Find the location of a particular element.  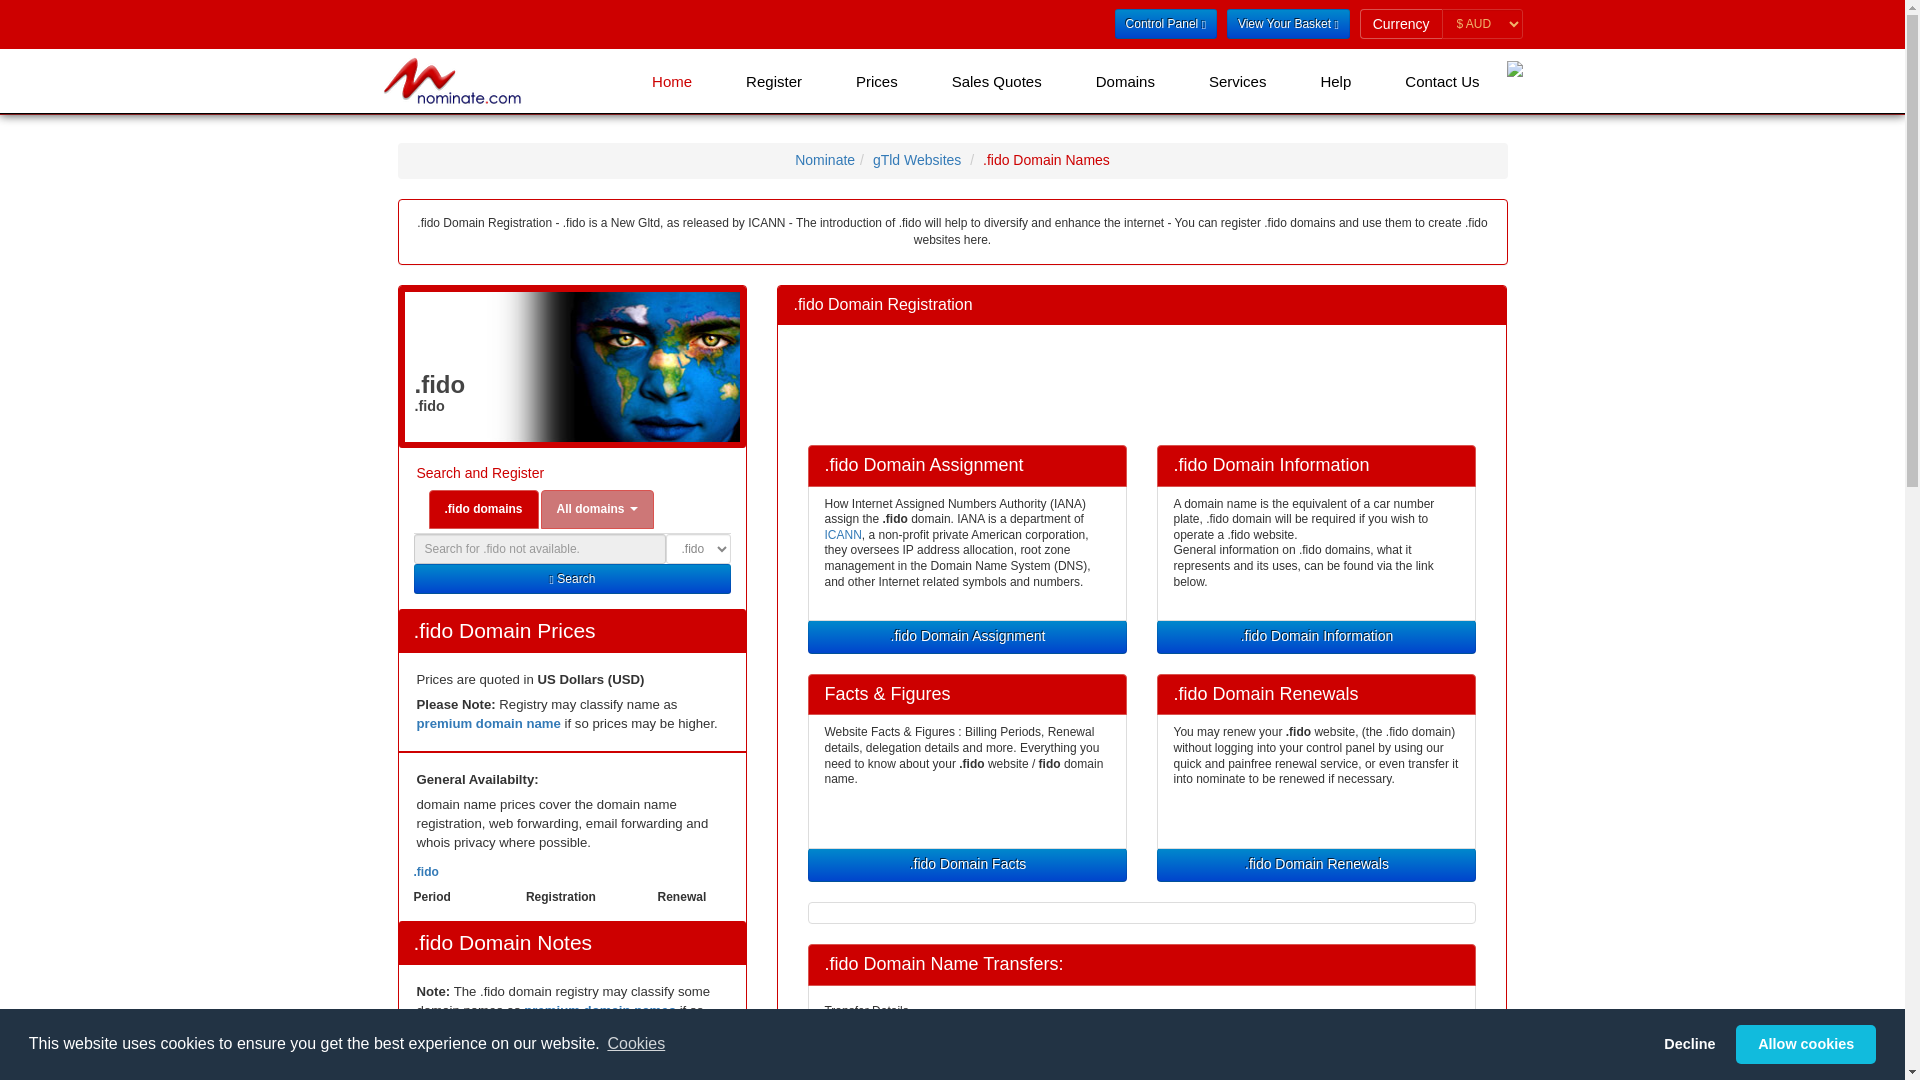

View Your Basket is located at coordinates (1288, 23).